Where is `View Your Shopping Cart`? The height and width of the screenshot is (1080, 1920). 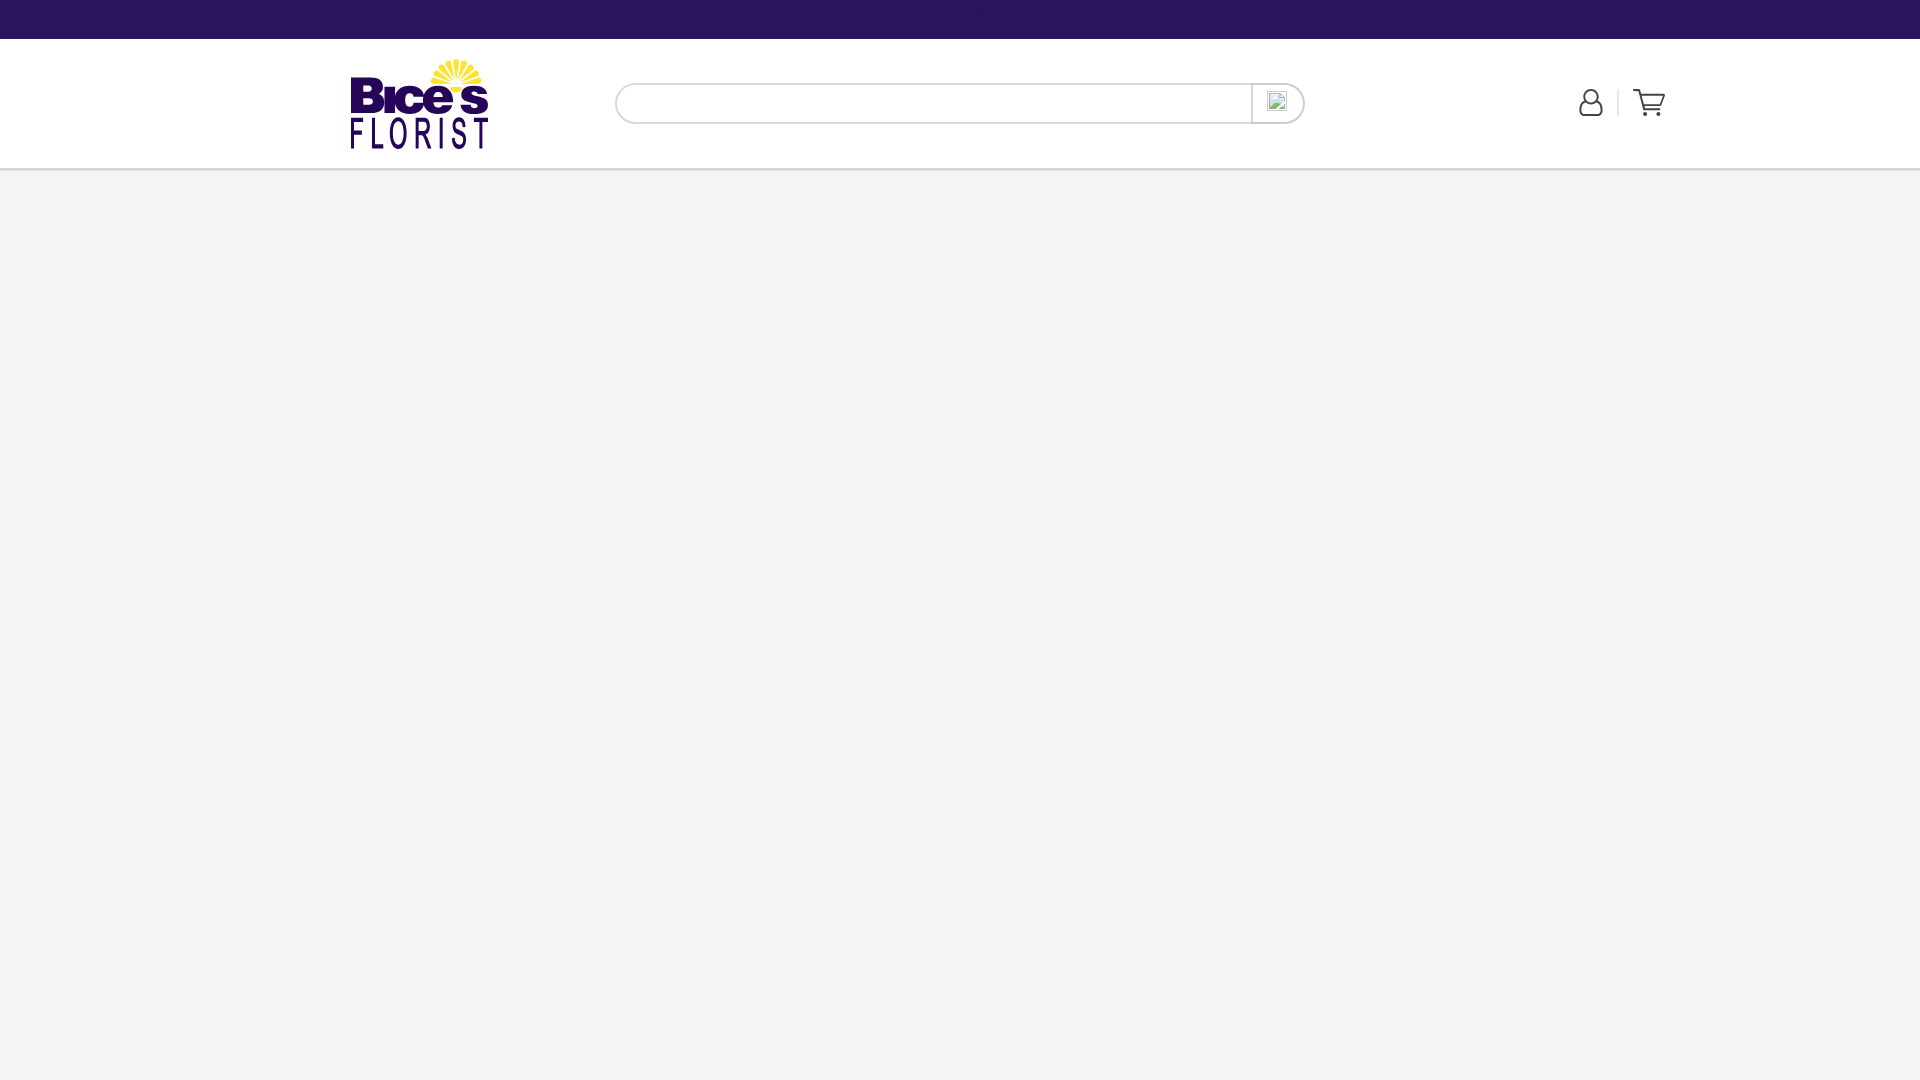
View Your Shopping Cart is located at coordinates (567, 180).